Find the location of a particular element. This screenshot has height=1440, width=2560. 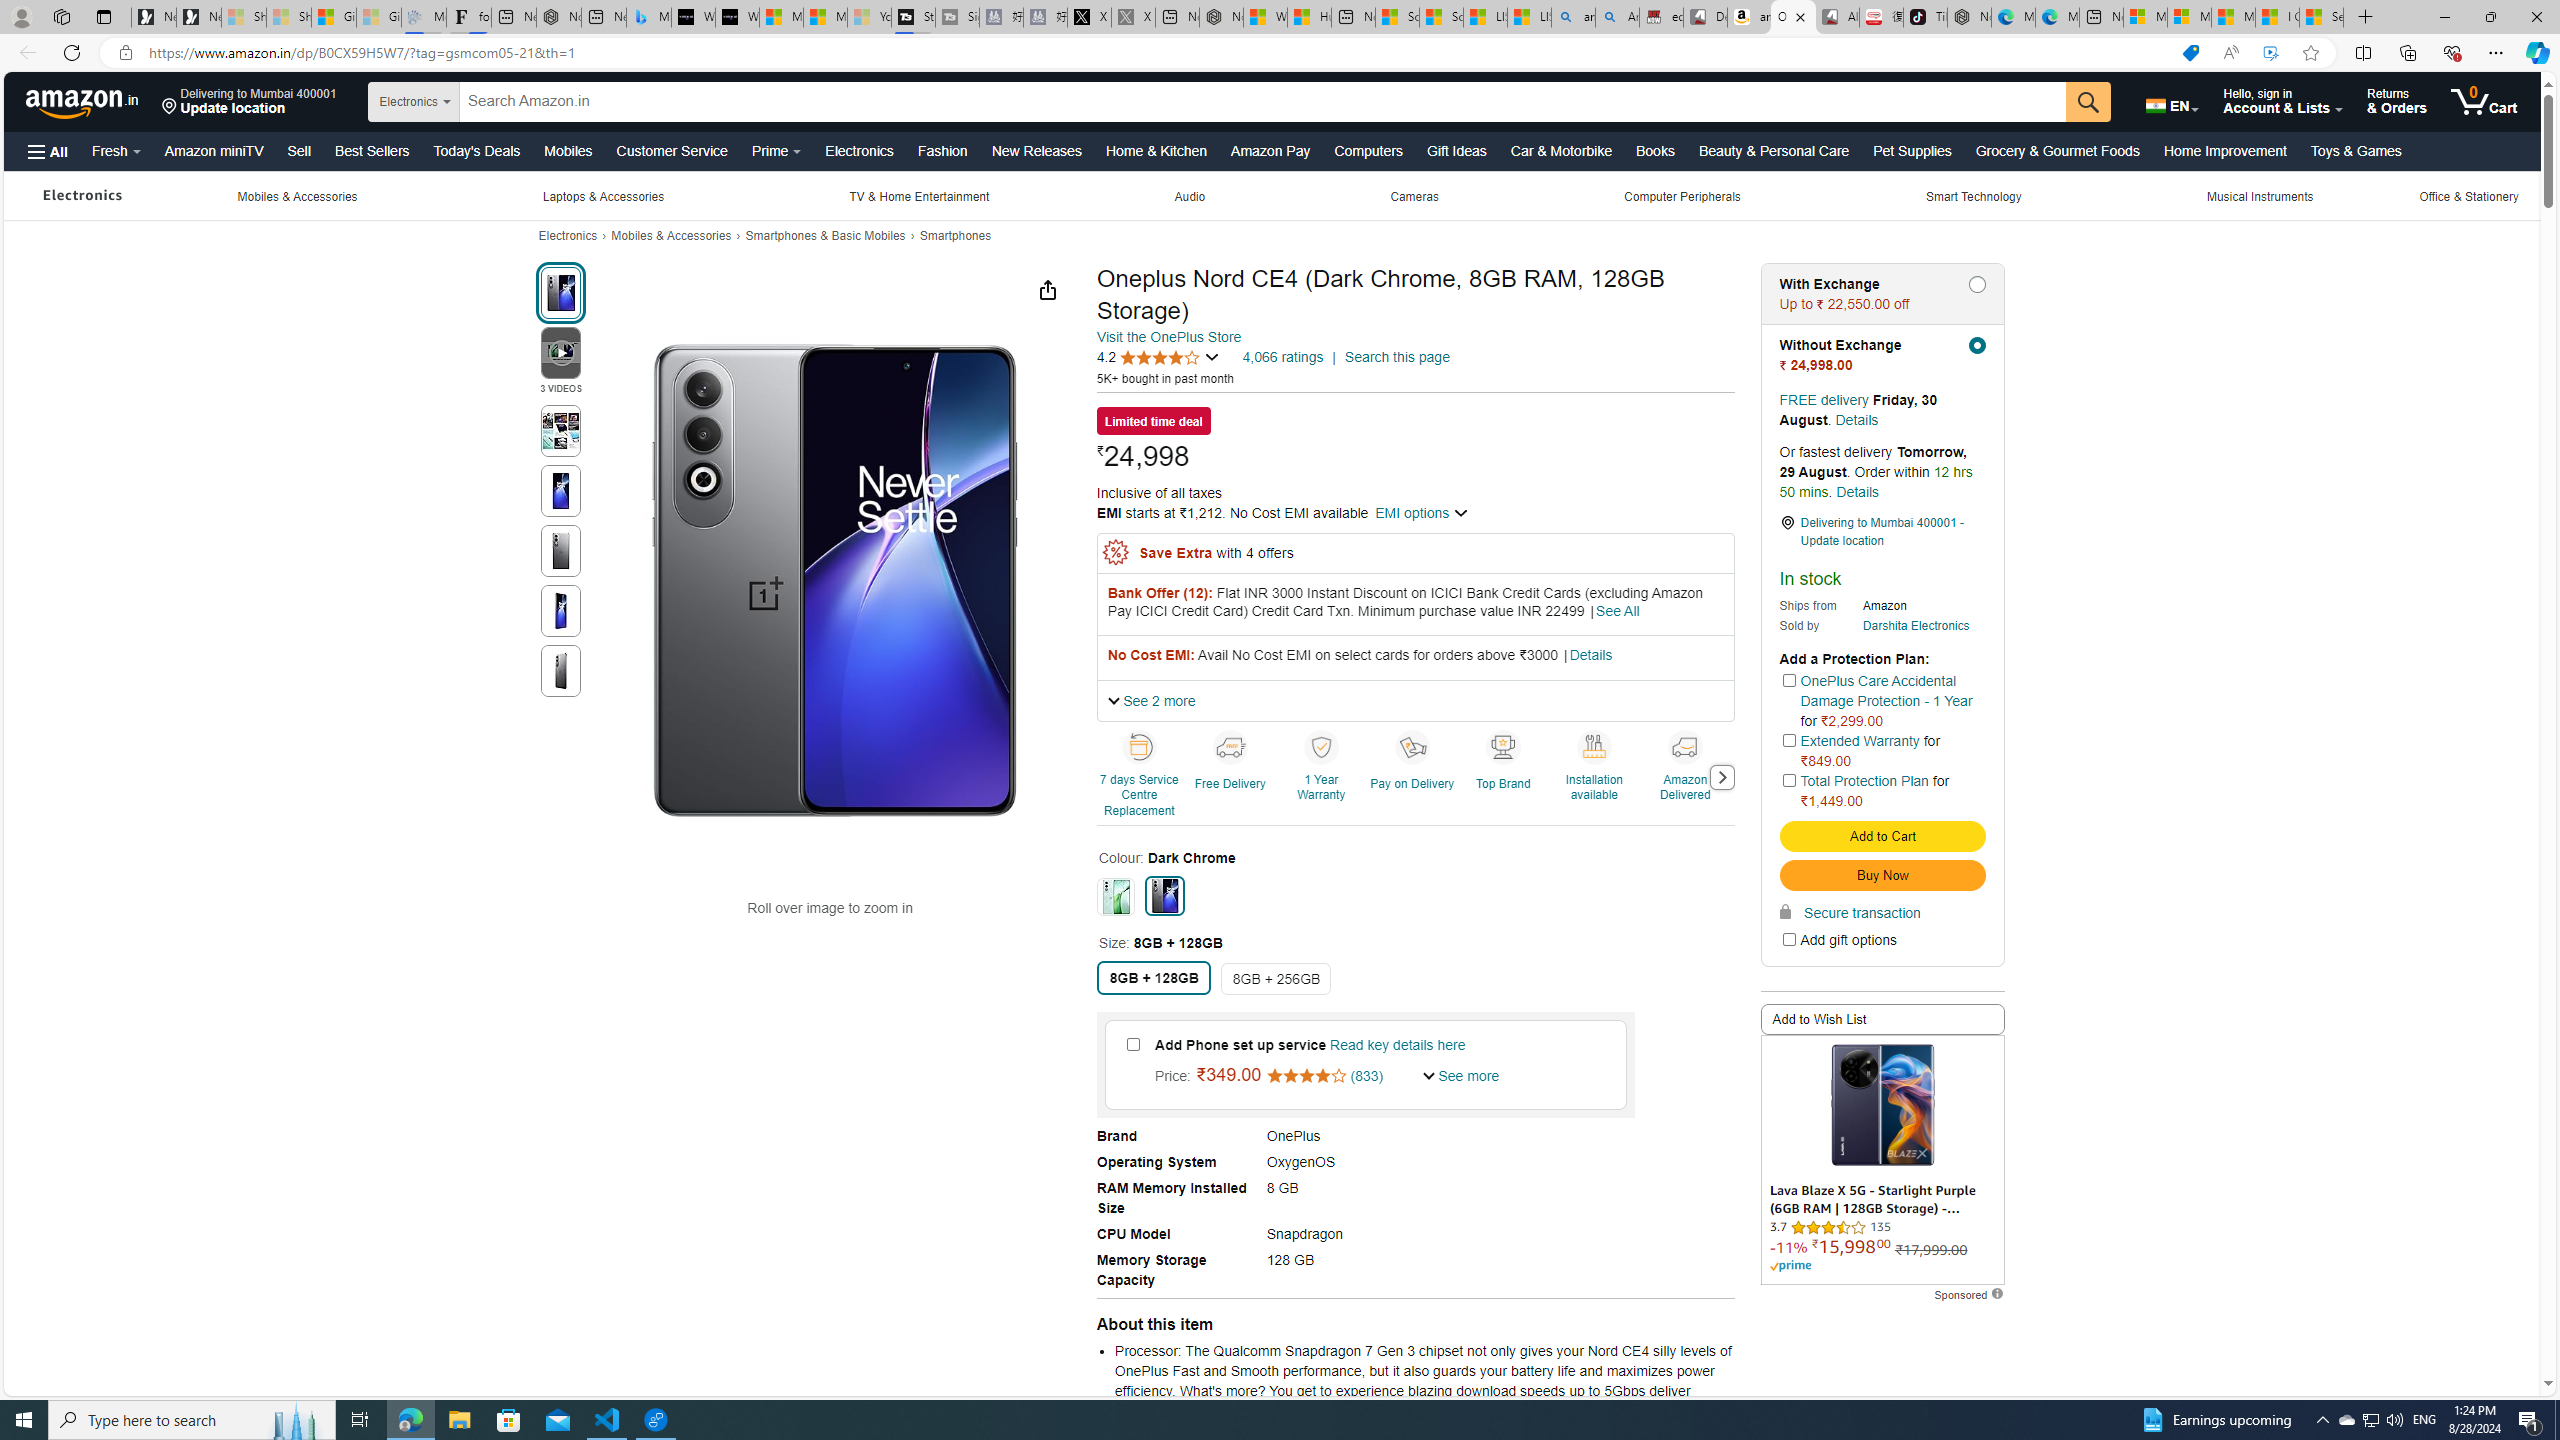

Extended Warranty is located at coordinates (1860, 740).